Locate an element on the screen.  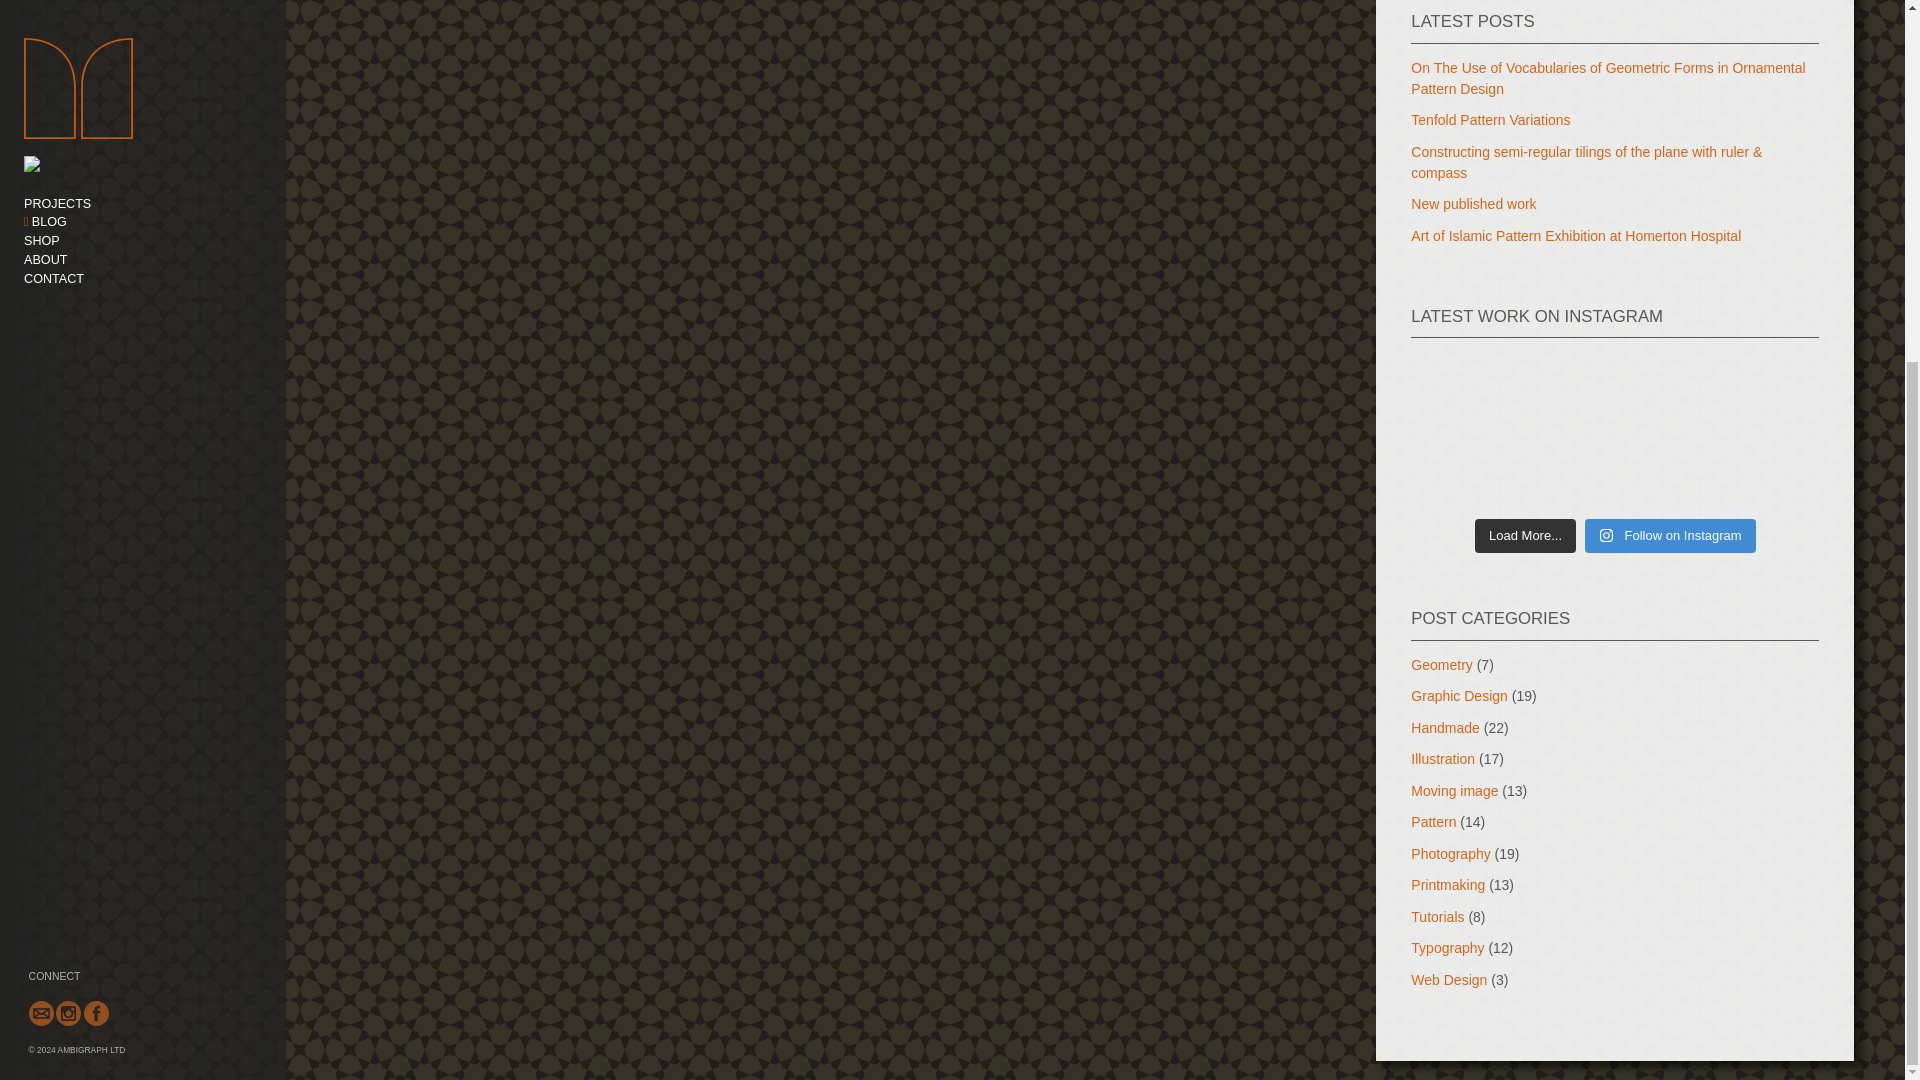
Tenfold Pattern Variations is located at coordinates (1490, 120).